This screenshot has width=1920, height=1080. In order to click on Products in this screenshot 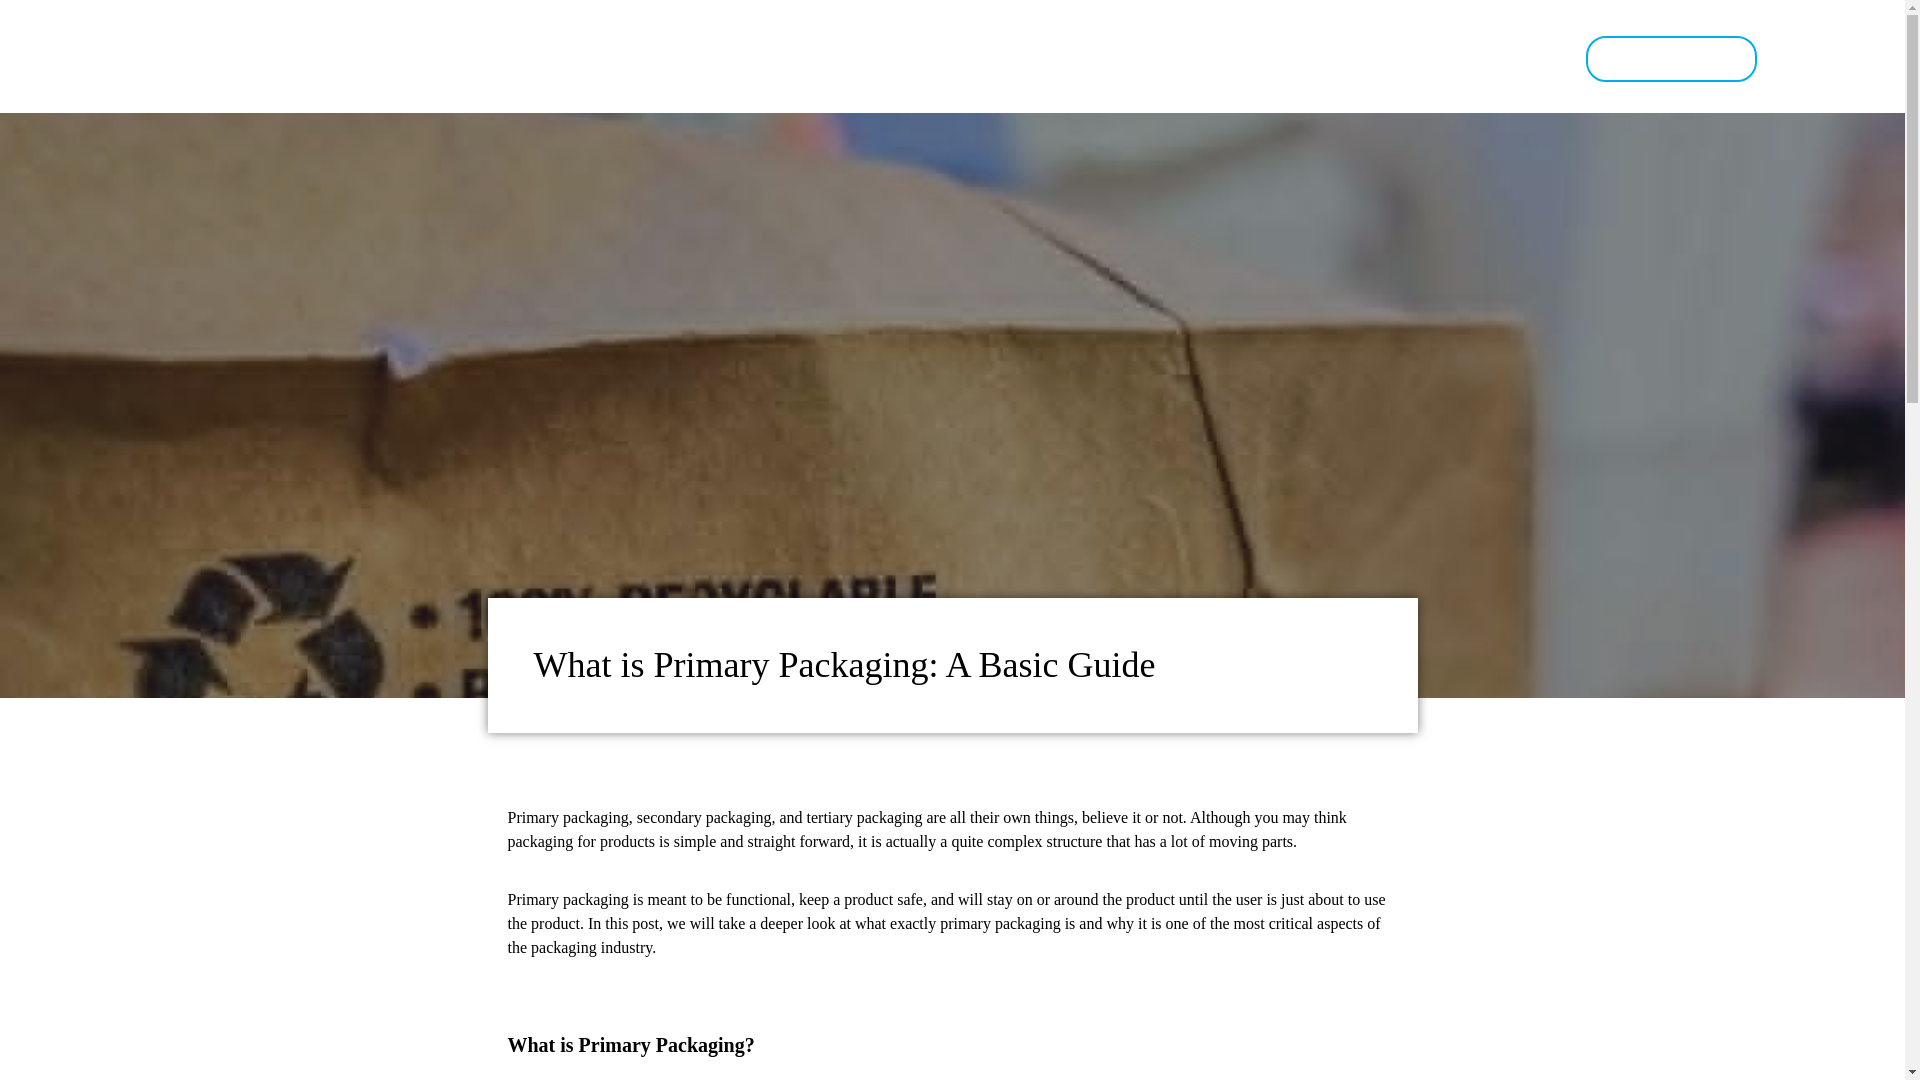, I will do `click(930, 58)`.